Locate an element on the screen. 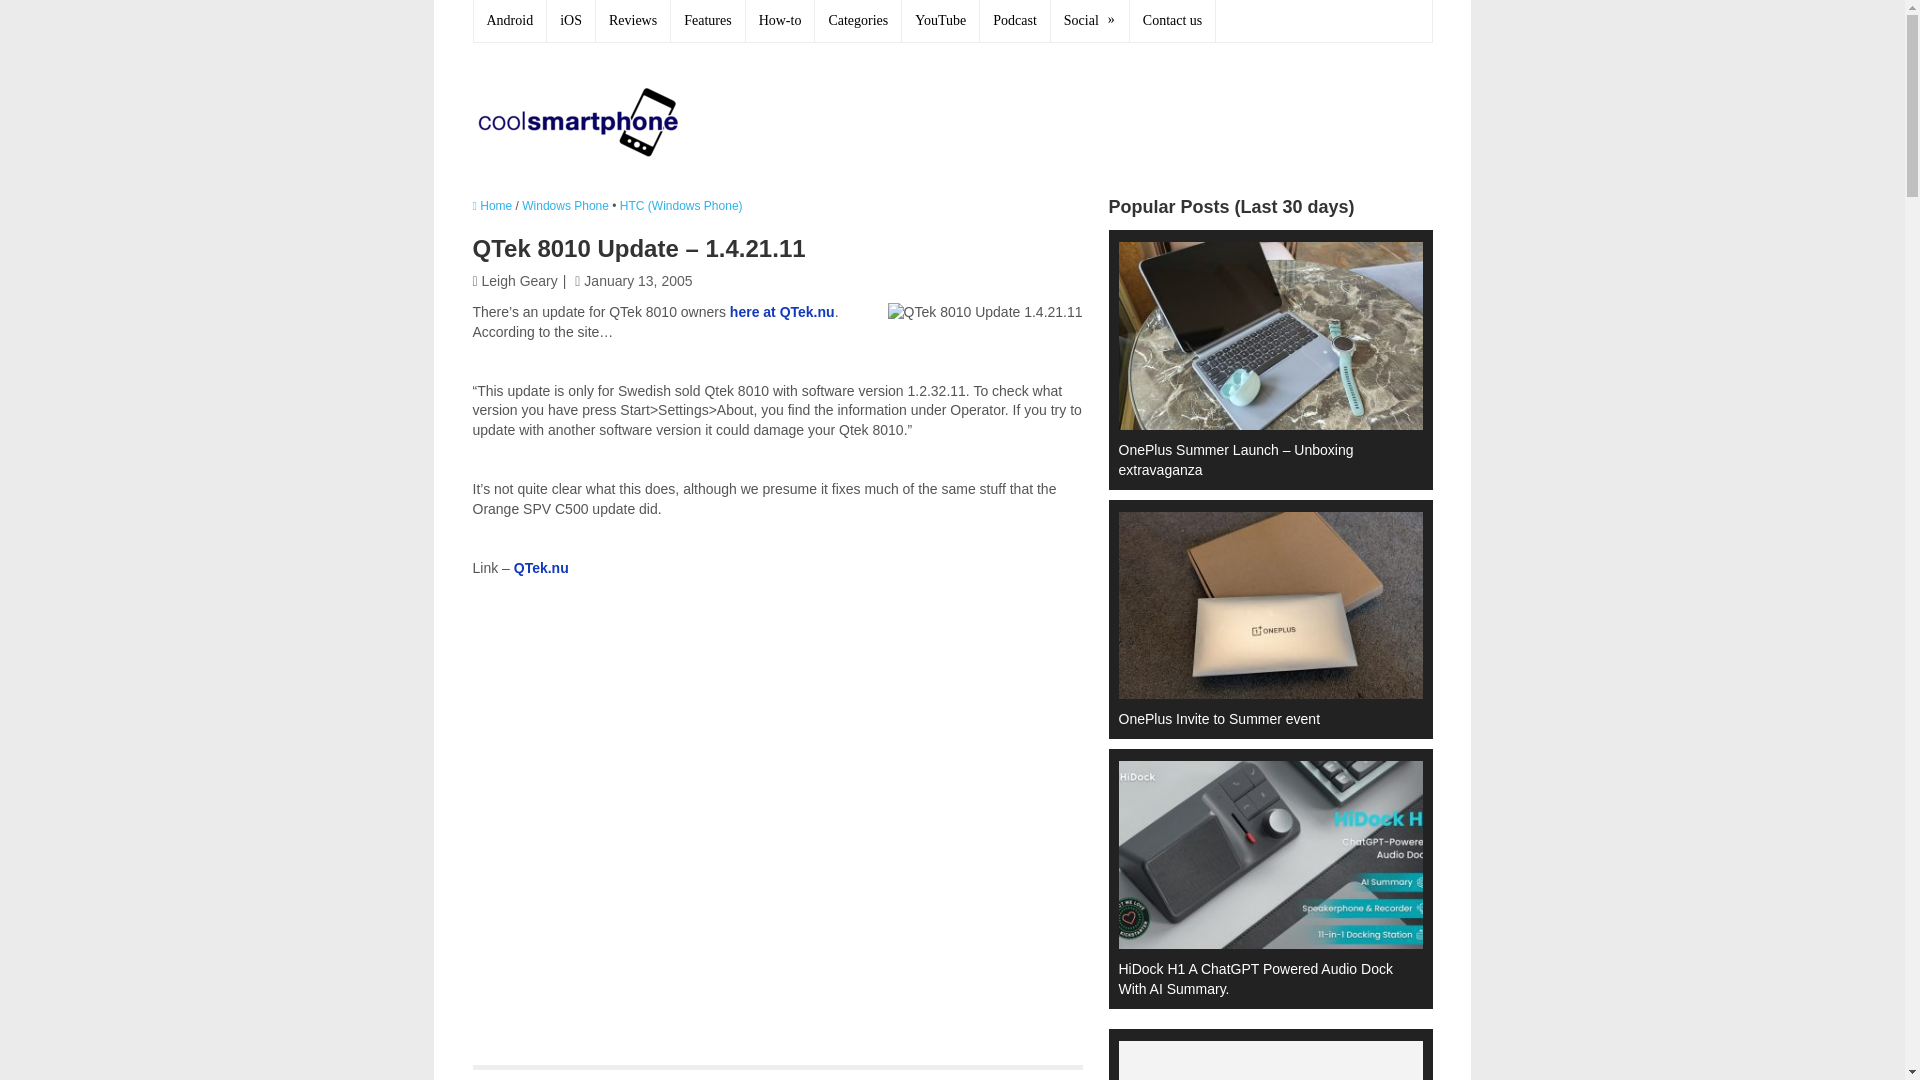 This screenshot has width=1920, height=1080. Contact us is located at coordinates (1174, 21).